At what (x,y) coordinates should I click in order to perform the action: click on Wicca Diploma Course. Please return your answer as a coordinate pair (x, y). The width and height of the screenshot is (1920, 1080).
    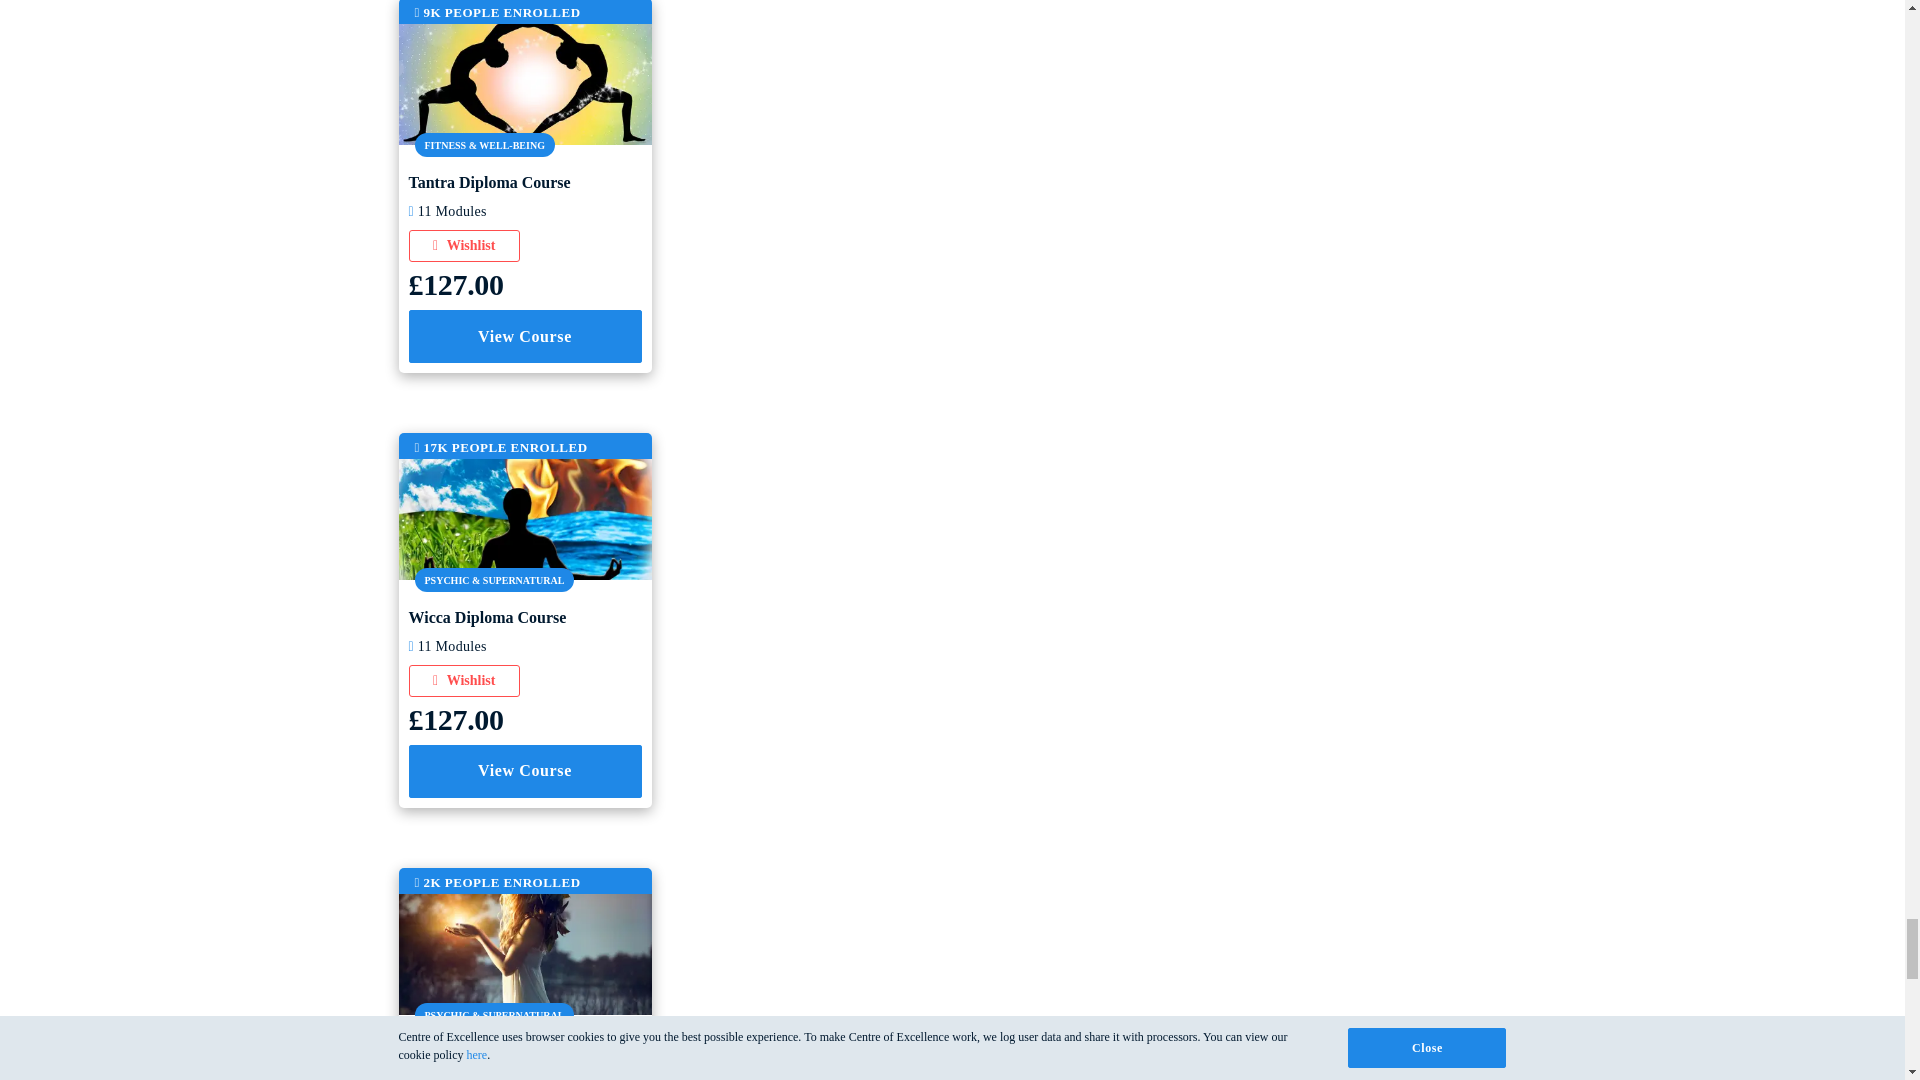
    Looking at the image, I should click on (524, 516).